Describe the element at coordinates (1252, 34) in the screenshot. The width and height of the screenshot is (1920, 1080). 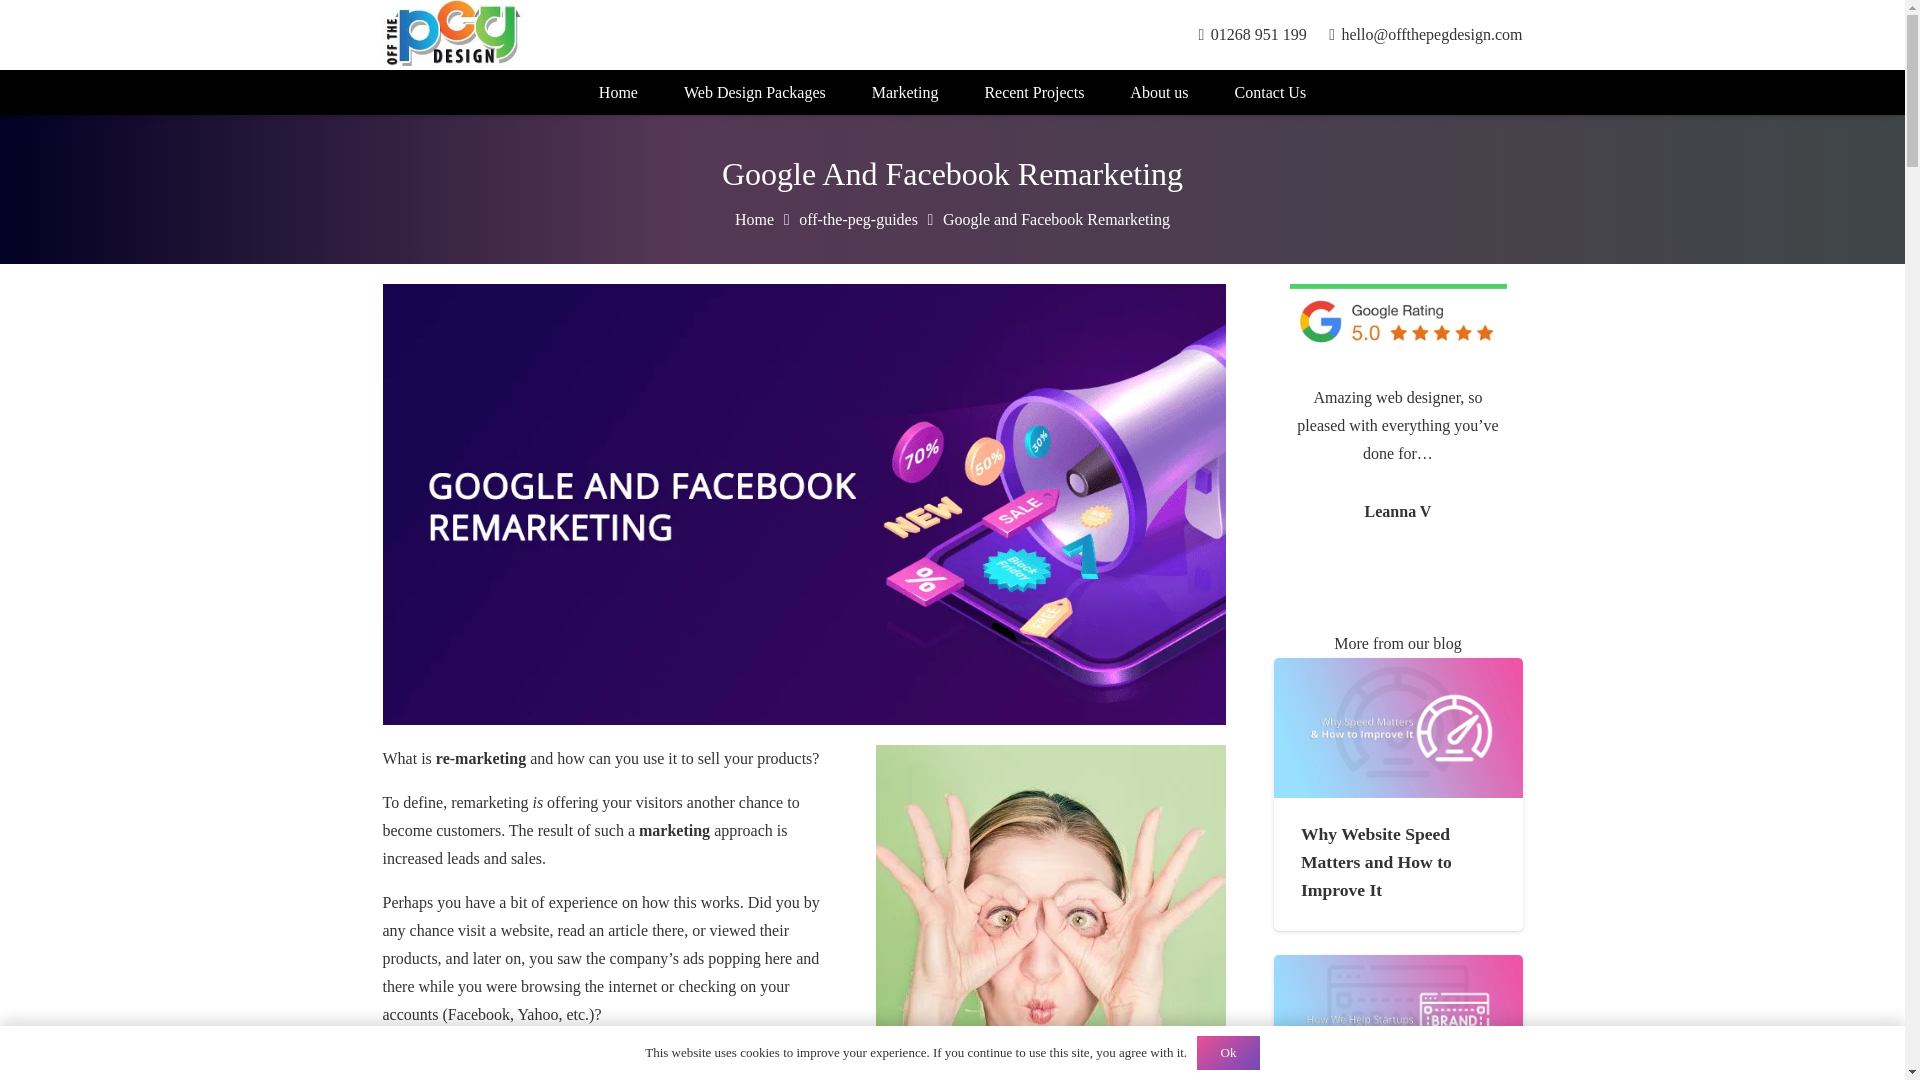
I see `01268 951 199` at that location.